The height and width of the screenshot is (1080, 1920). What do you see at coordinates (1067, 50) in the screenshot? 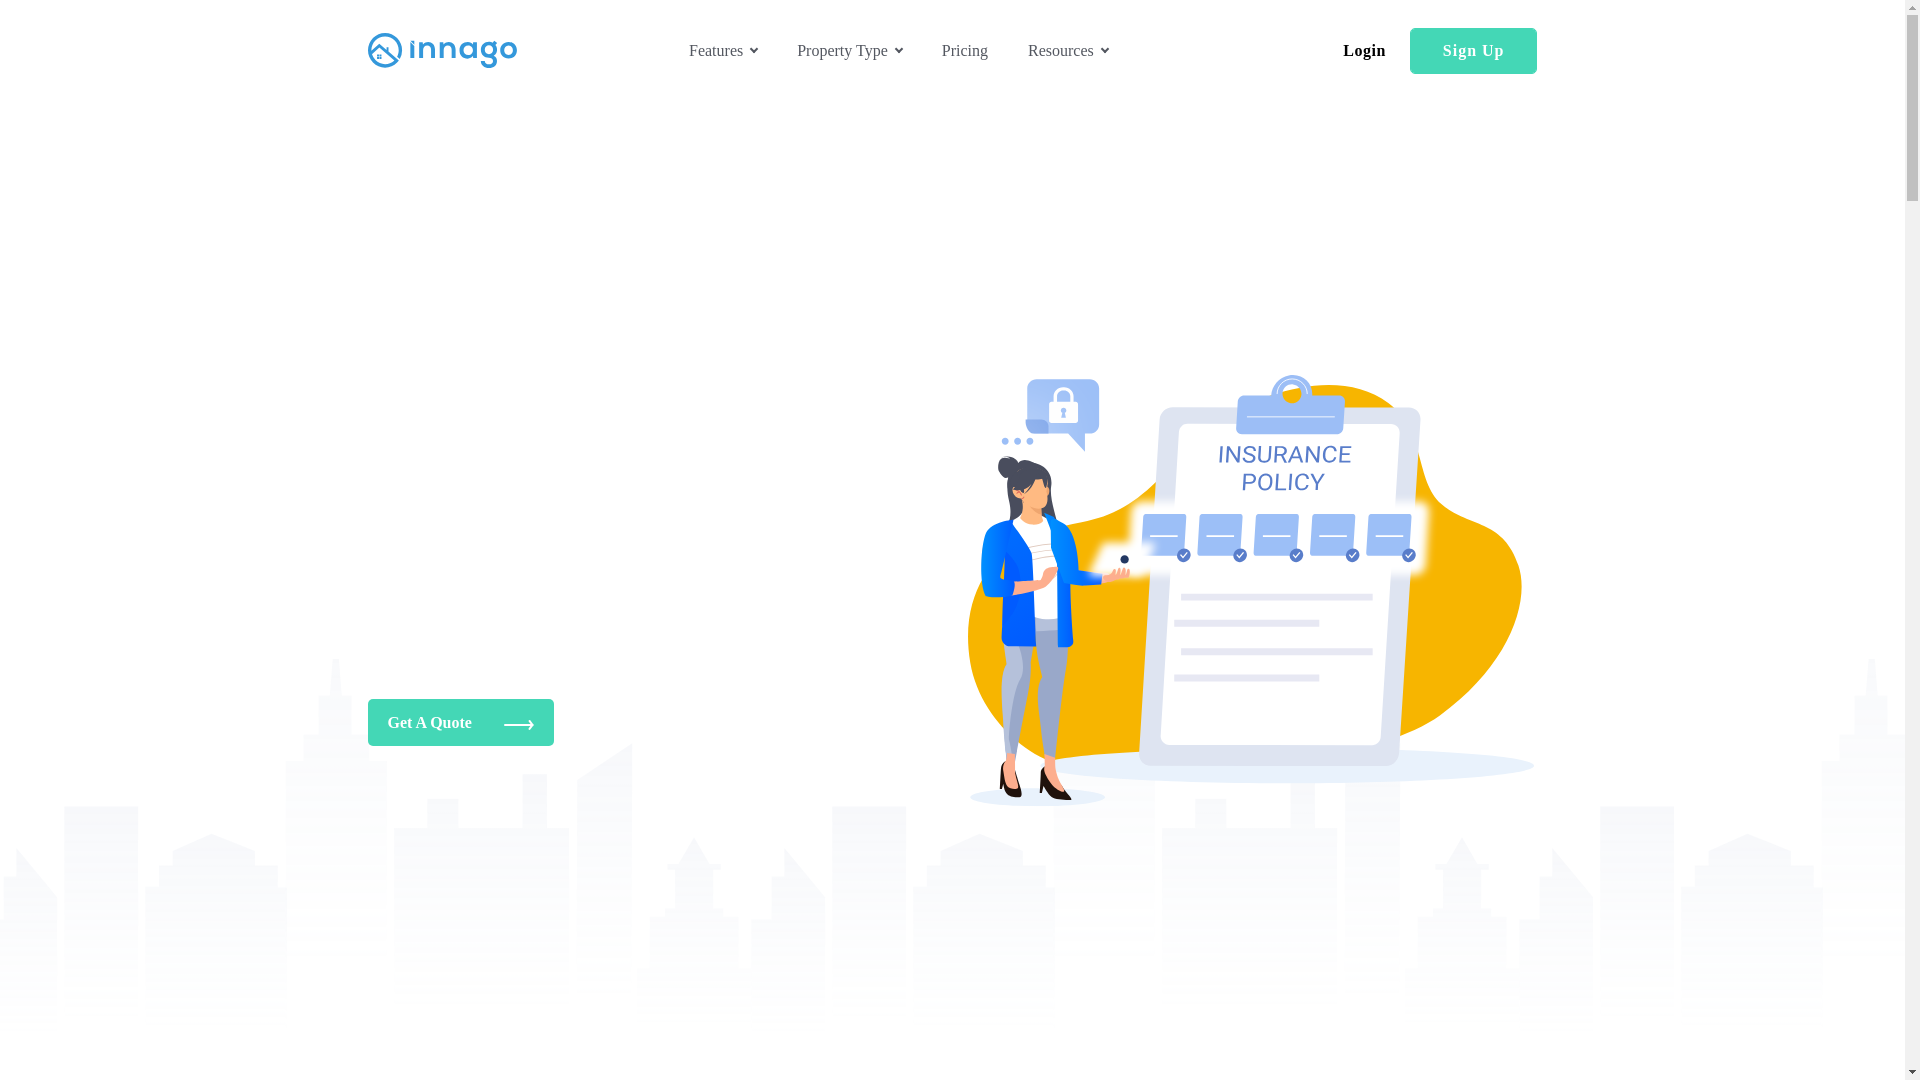
I see `Resources` at bounding box center [1067, 50].